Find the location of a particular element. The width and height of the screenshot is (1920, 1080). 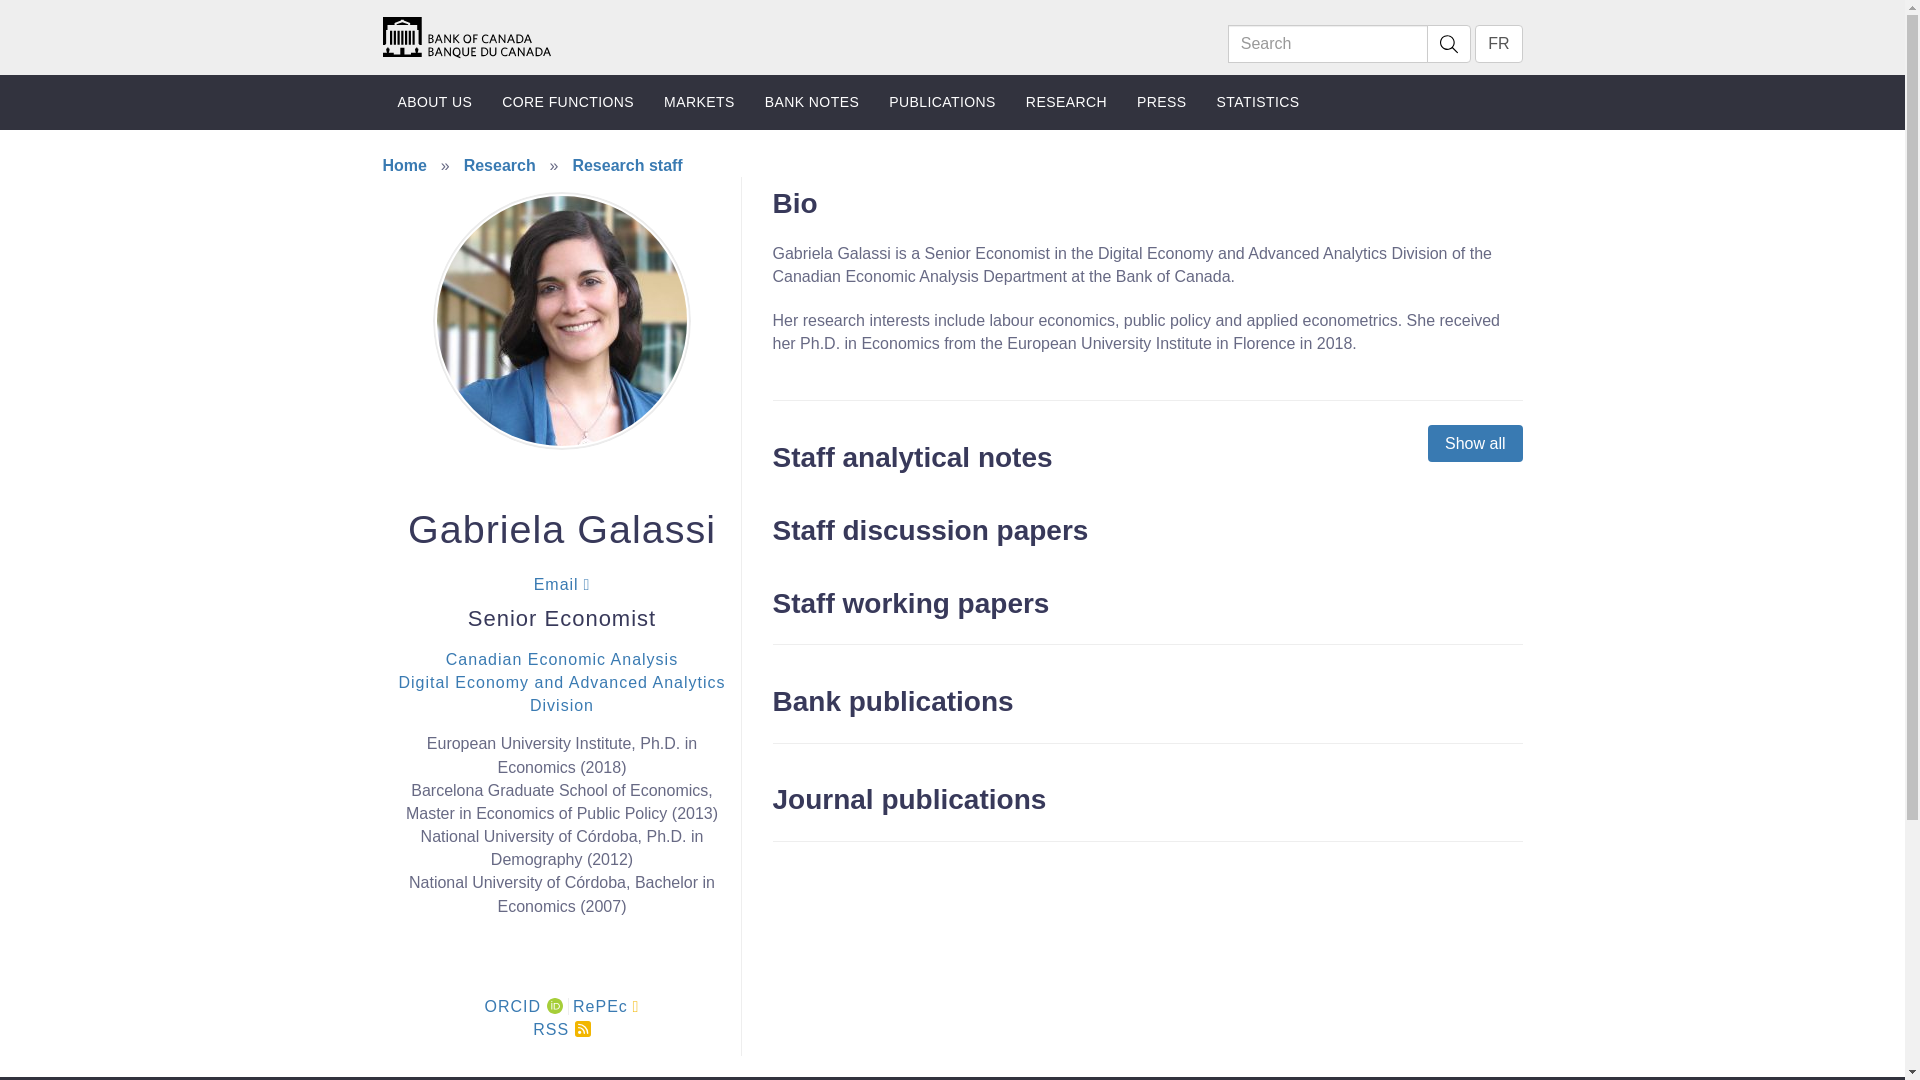

Author Orcid Link is located at coordinates (554, 1006).